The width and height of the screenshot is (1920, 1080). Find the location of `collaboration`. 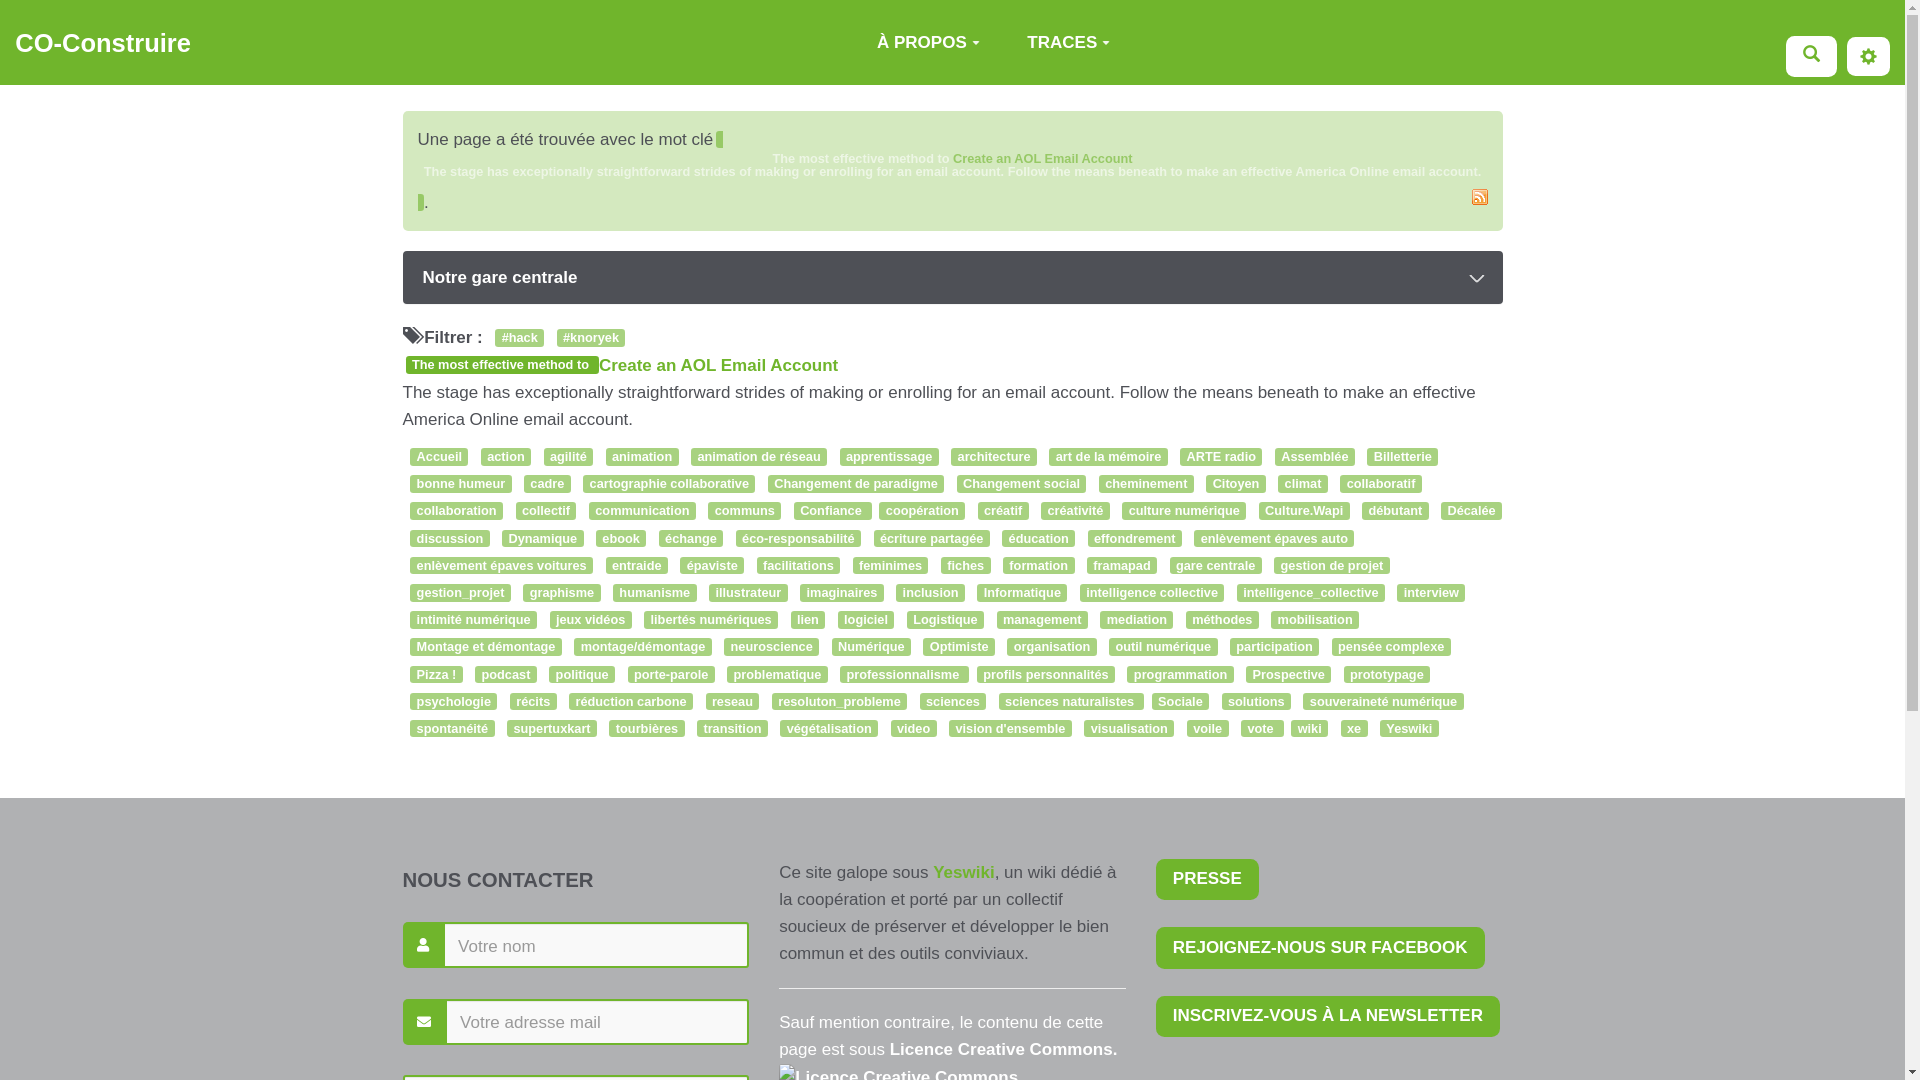

collaboration is located at coordinates (456, 511).